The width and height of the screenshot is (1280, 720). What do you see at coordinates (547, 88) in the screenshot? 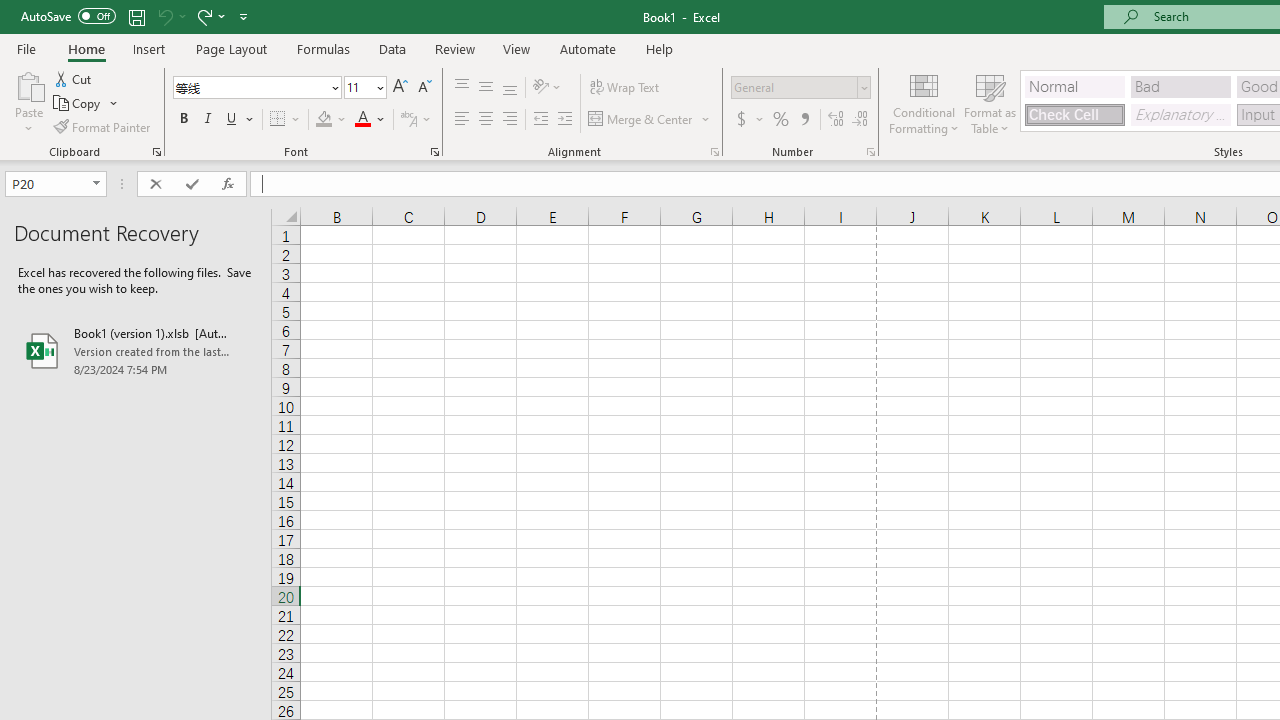
I see `Orientation` at bounding box center [547, 88].